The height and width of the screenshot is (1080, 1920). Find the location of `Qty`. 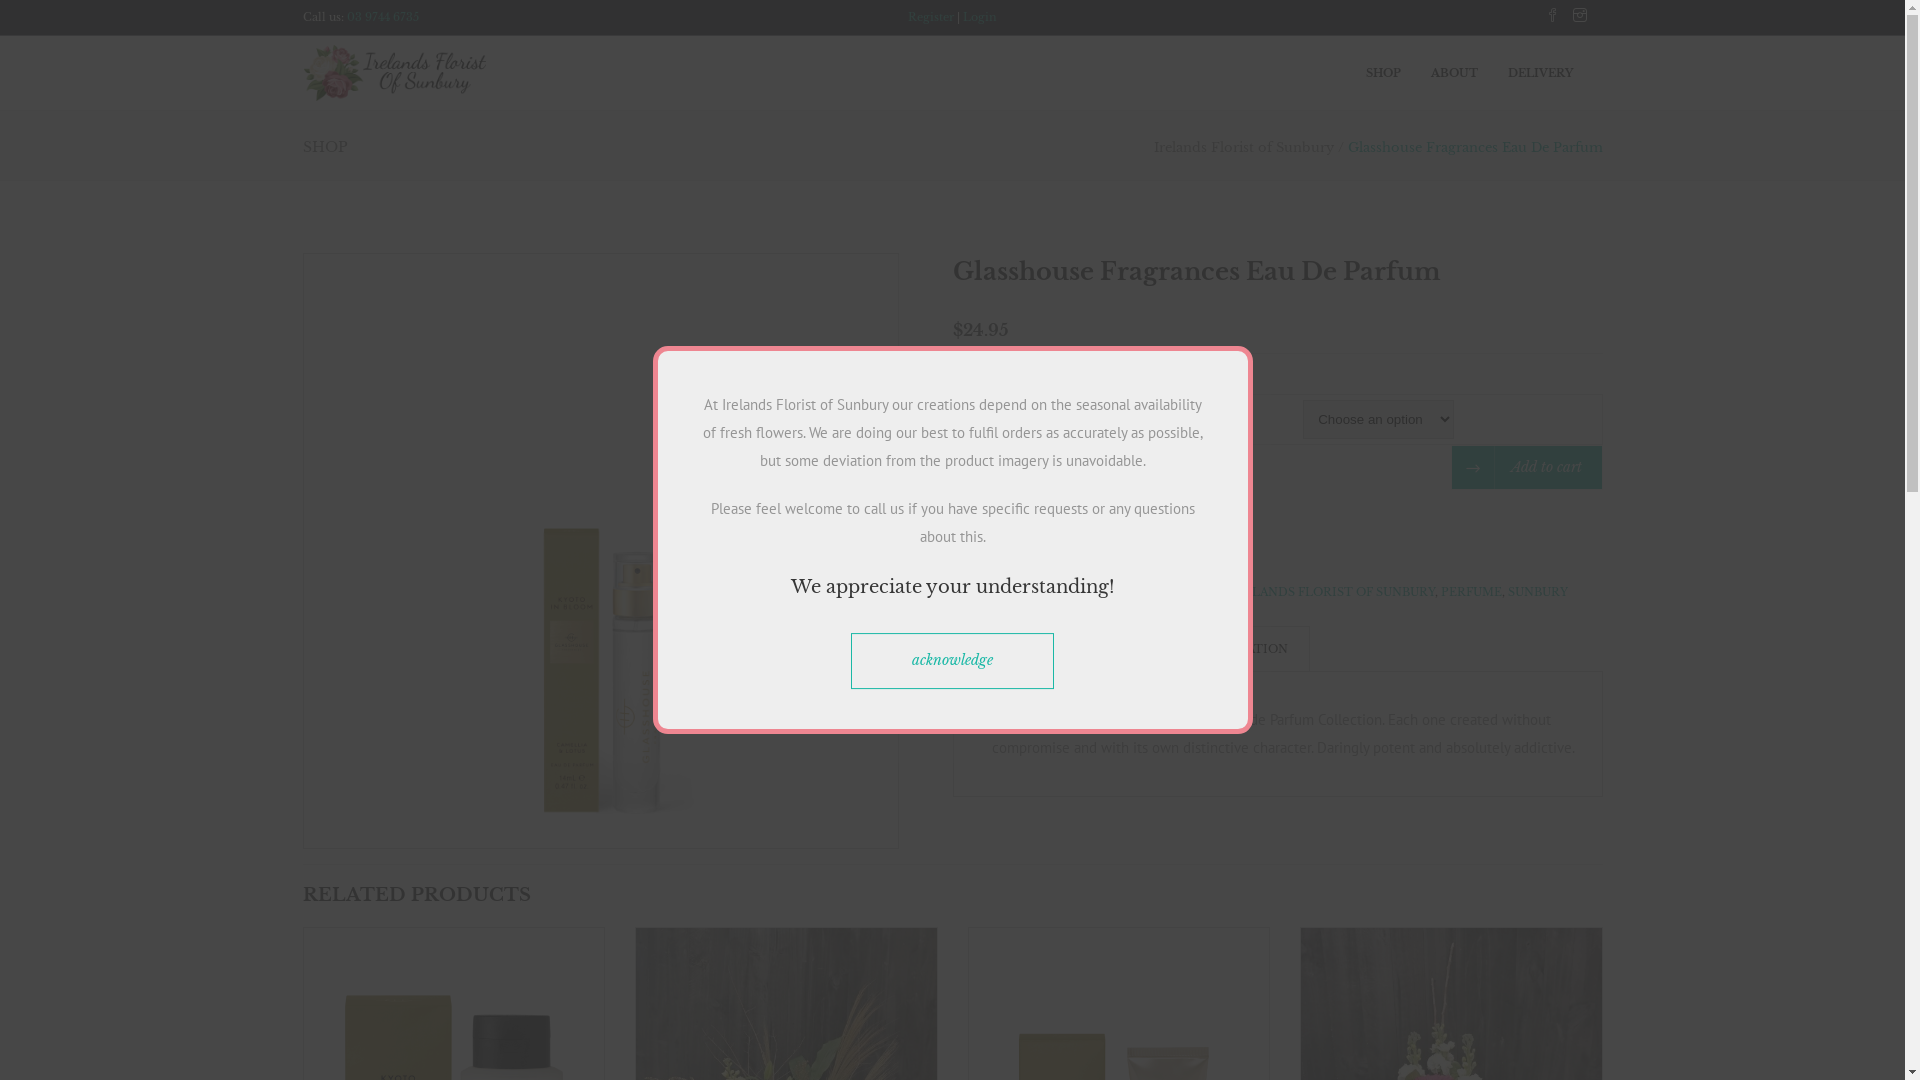

Qty is located at coordinates (980, 470).